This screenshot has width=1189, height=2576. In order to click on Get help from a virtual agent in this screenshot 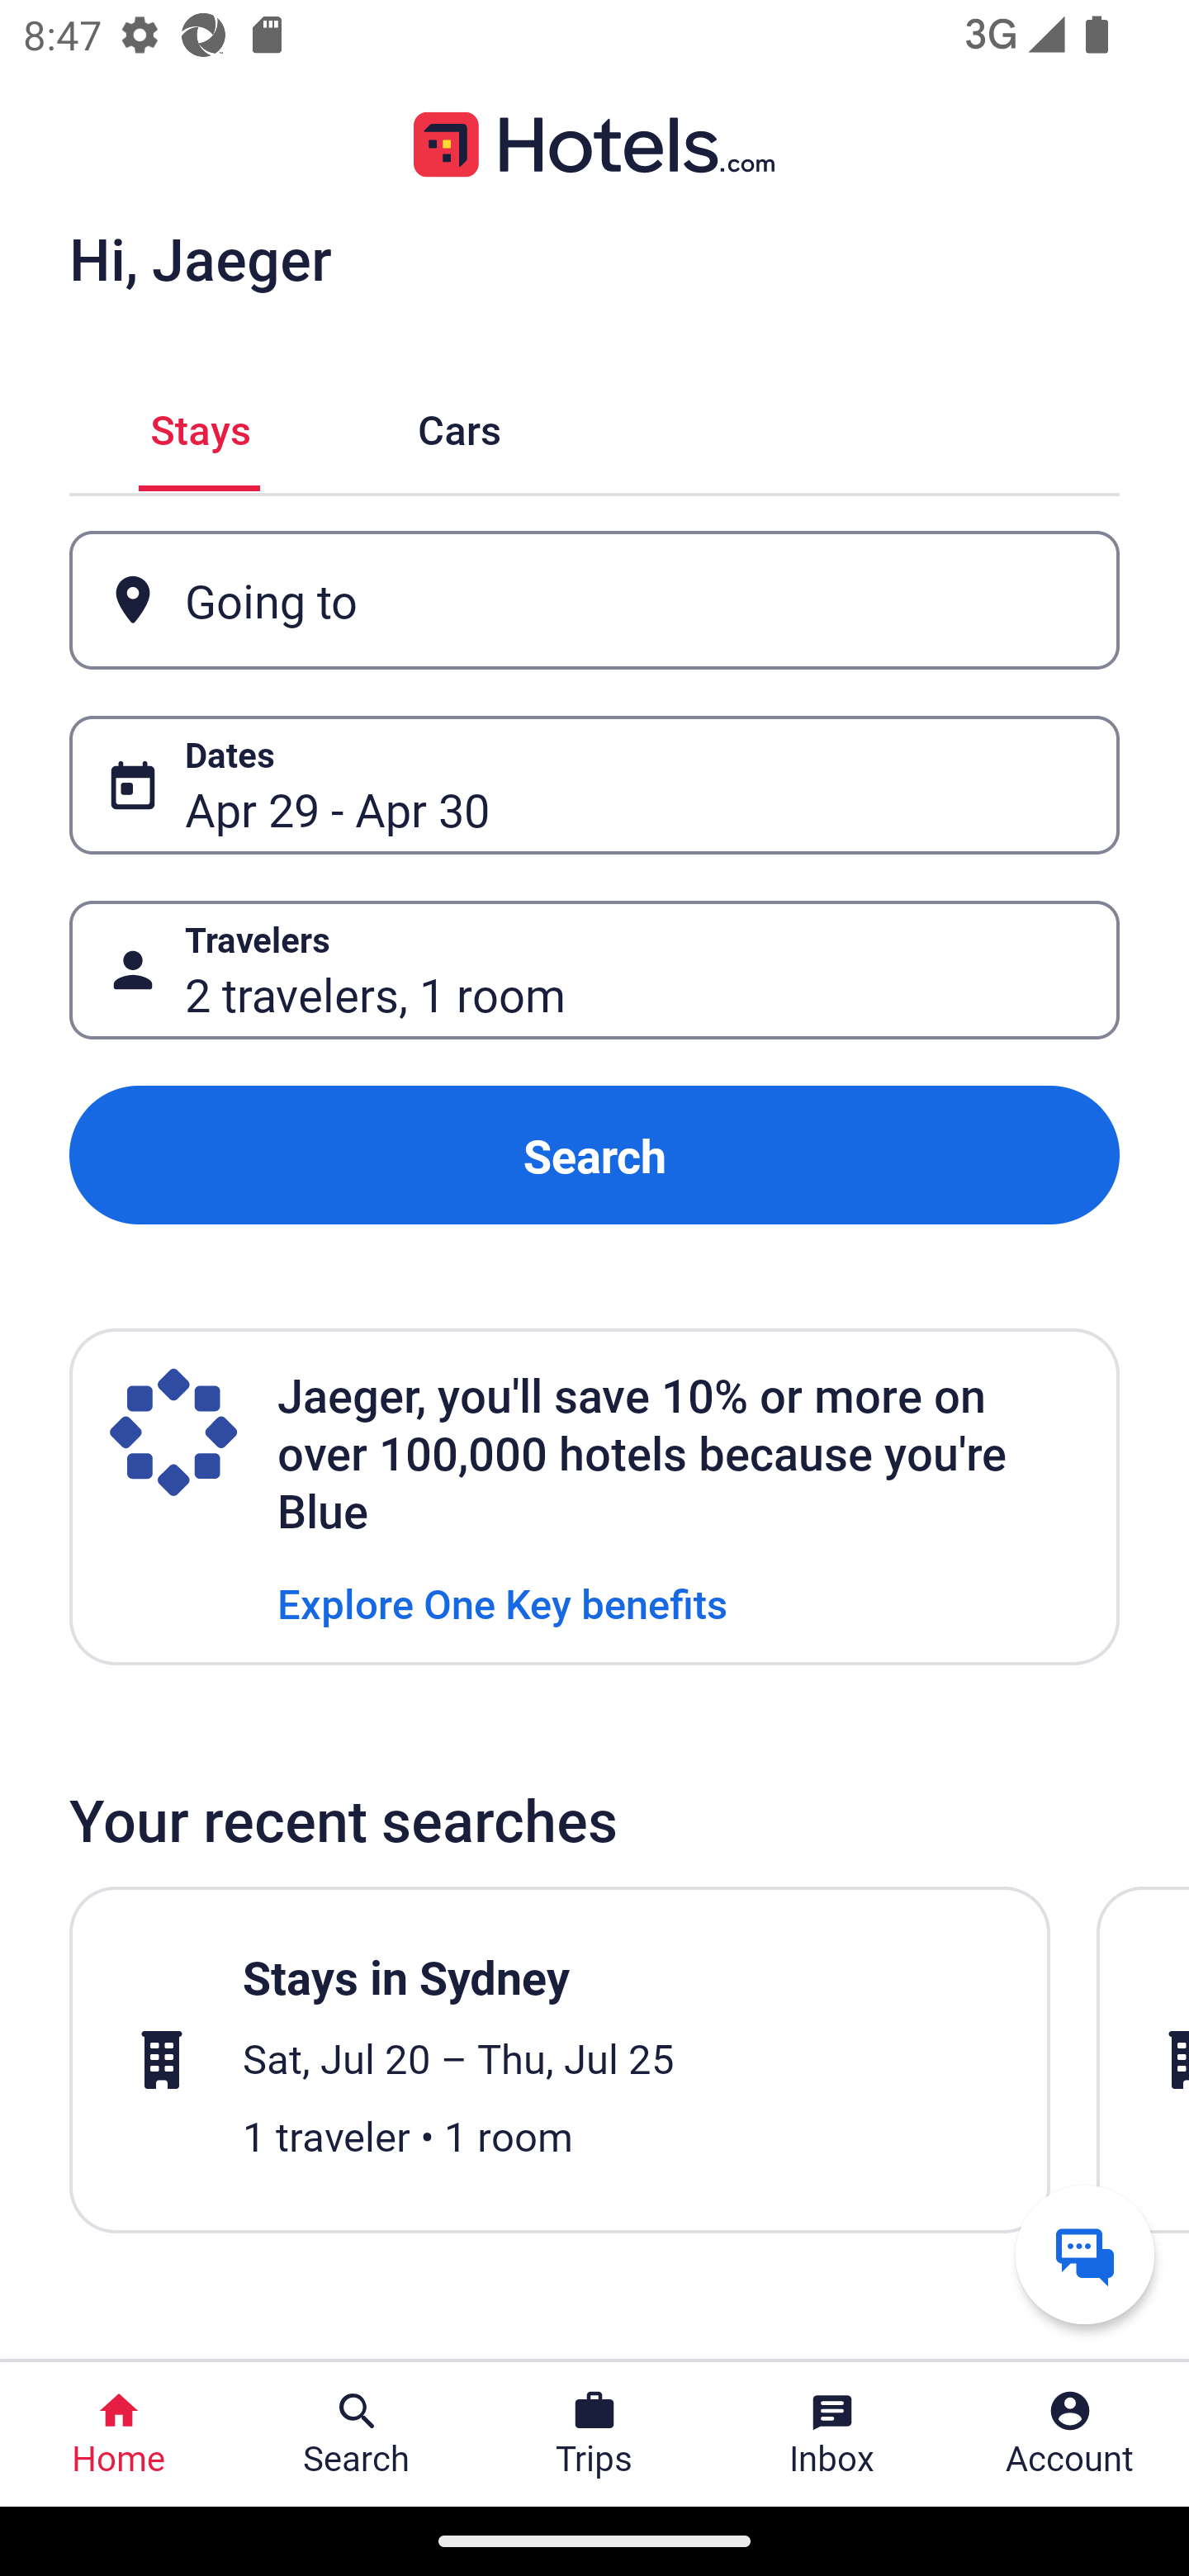, I will do `click(1085, 2254)`.